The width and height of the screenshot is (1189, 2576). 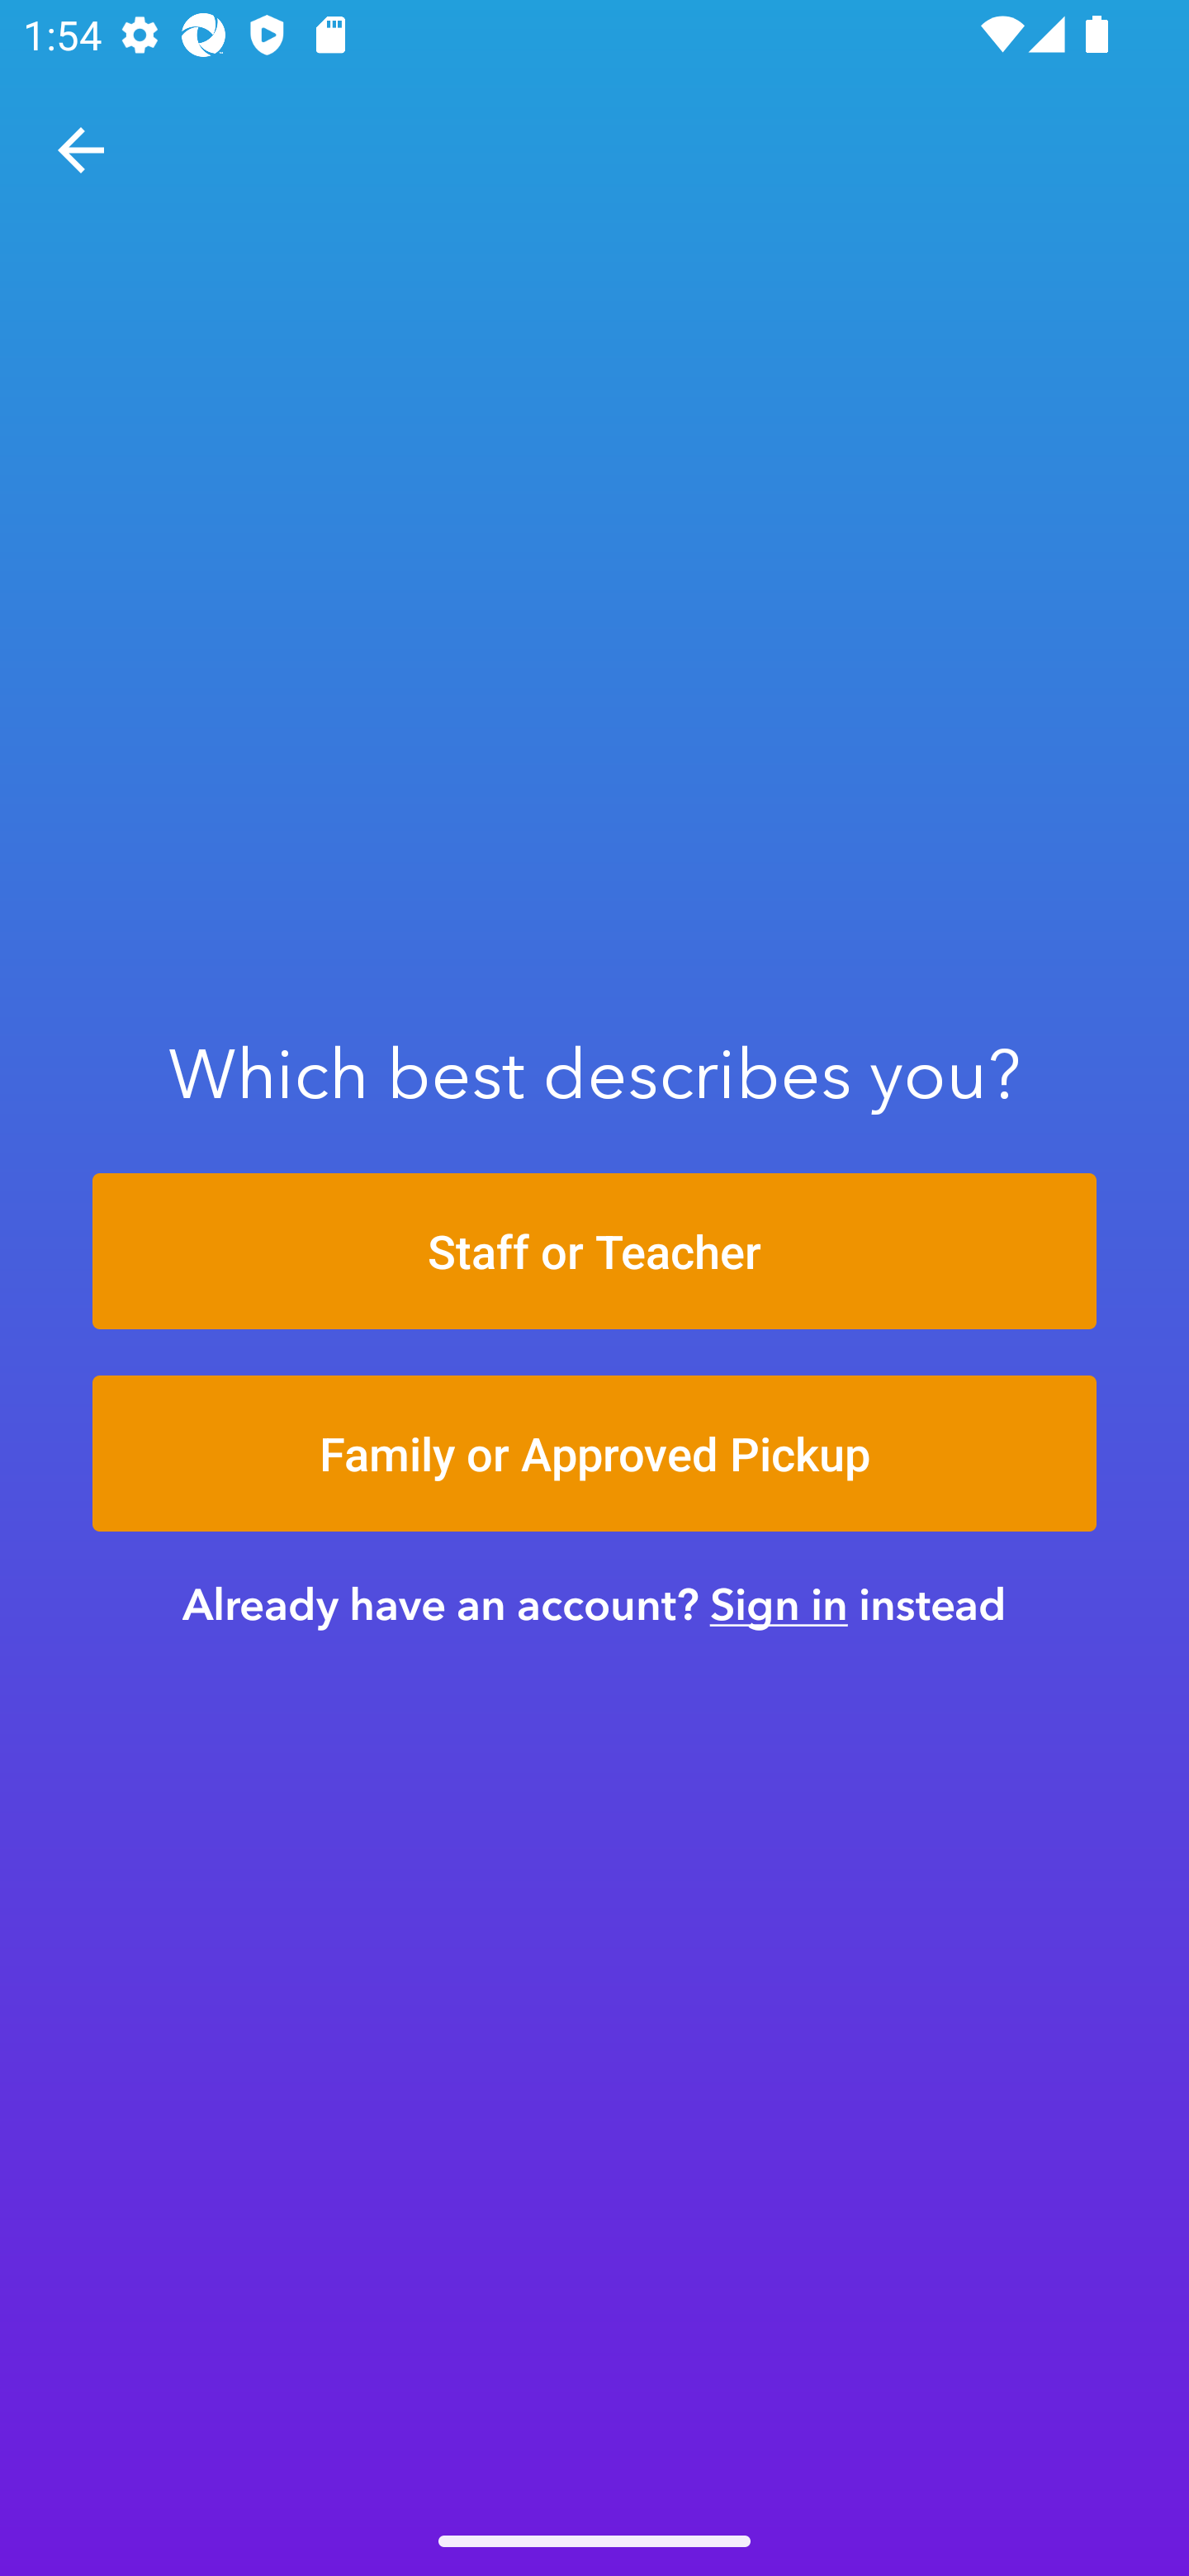 What do you see at coordinates (594, 1250) in the screenshot?
I see `Staff or Teacher` at bounding box center [594, 1250].